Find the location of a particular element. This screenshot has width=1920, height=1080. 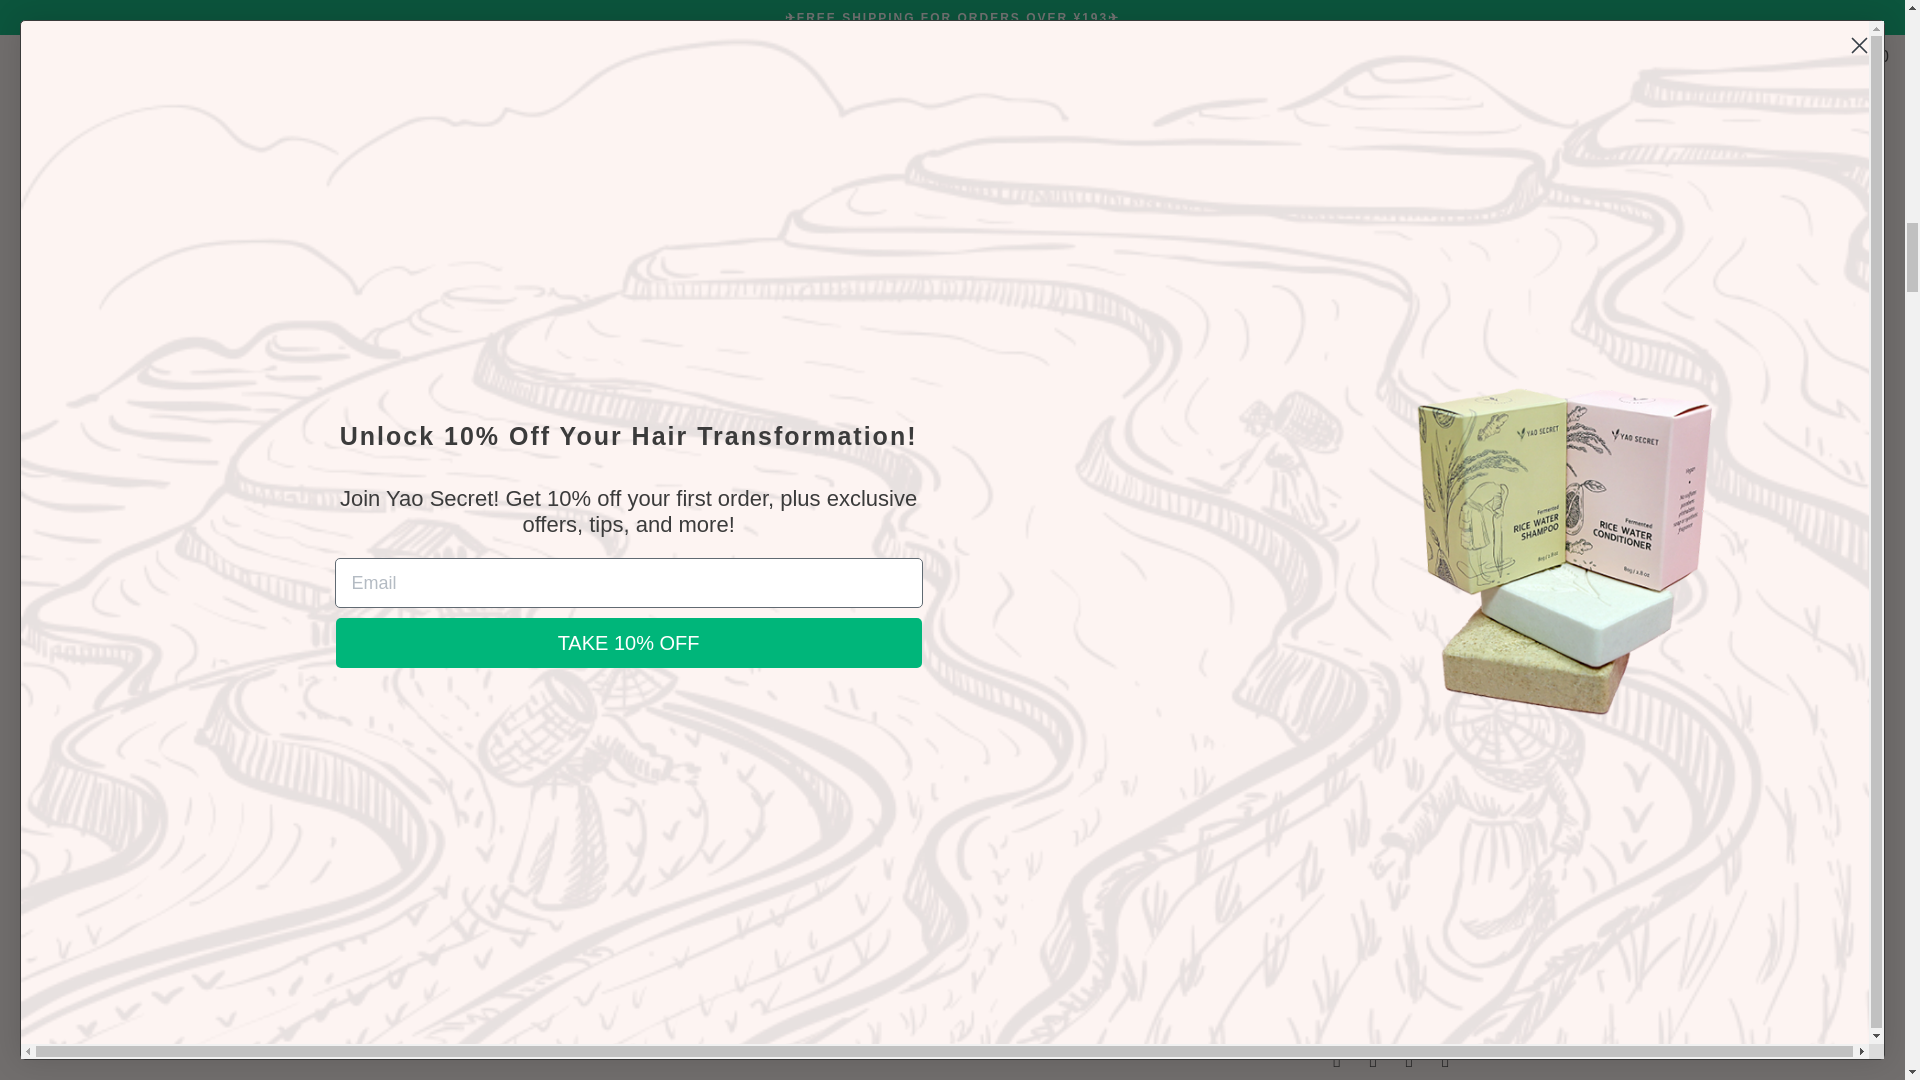

Amazing Dragon Boat Festival with the Red Yao Children is located at coordinates (806, 528).